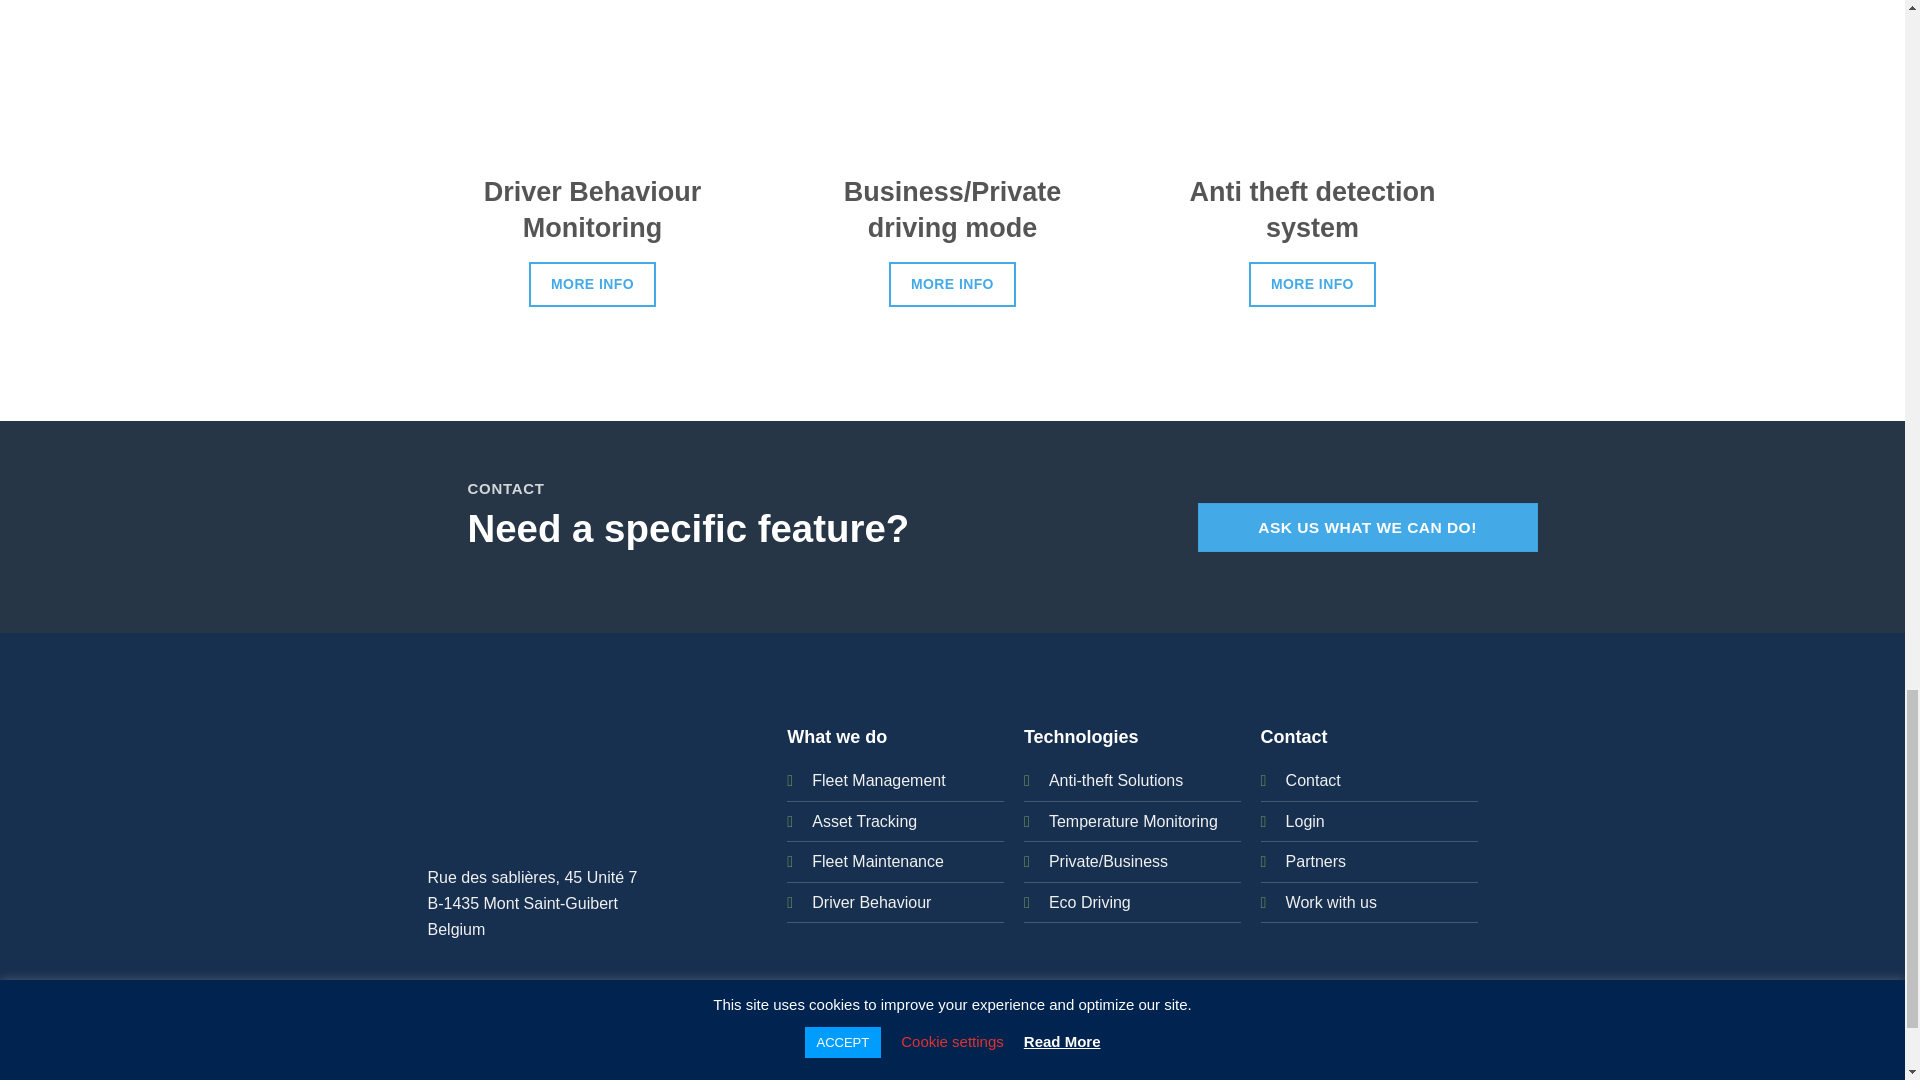 Image resolution: width=1920 pixels, height=1080 pixels. I want to click on MORE INFO, so click(952, 284).